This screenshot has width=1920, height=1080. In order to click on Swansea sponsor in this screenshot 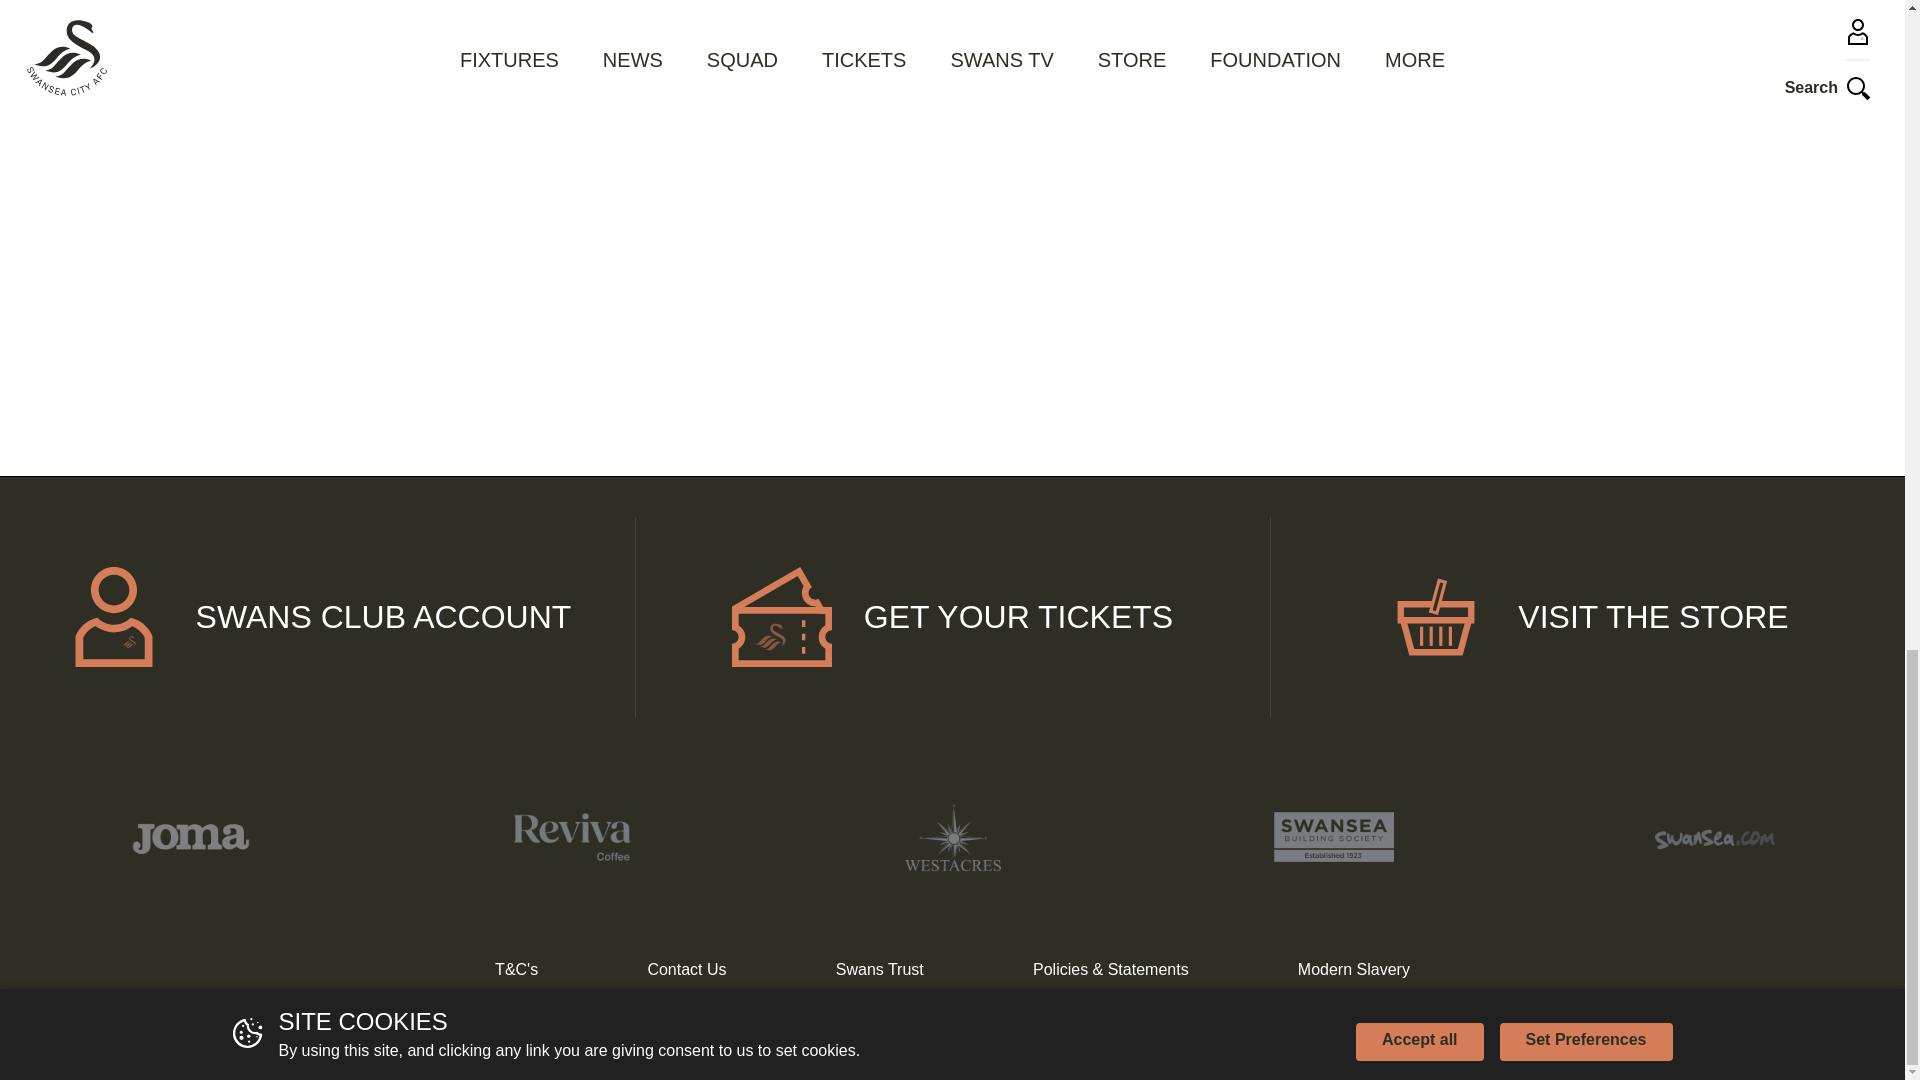, I will do `click(570, 836)`.